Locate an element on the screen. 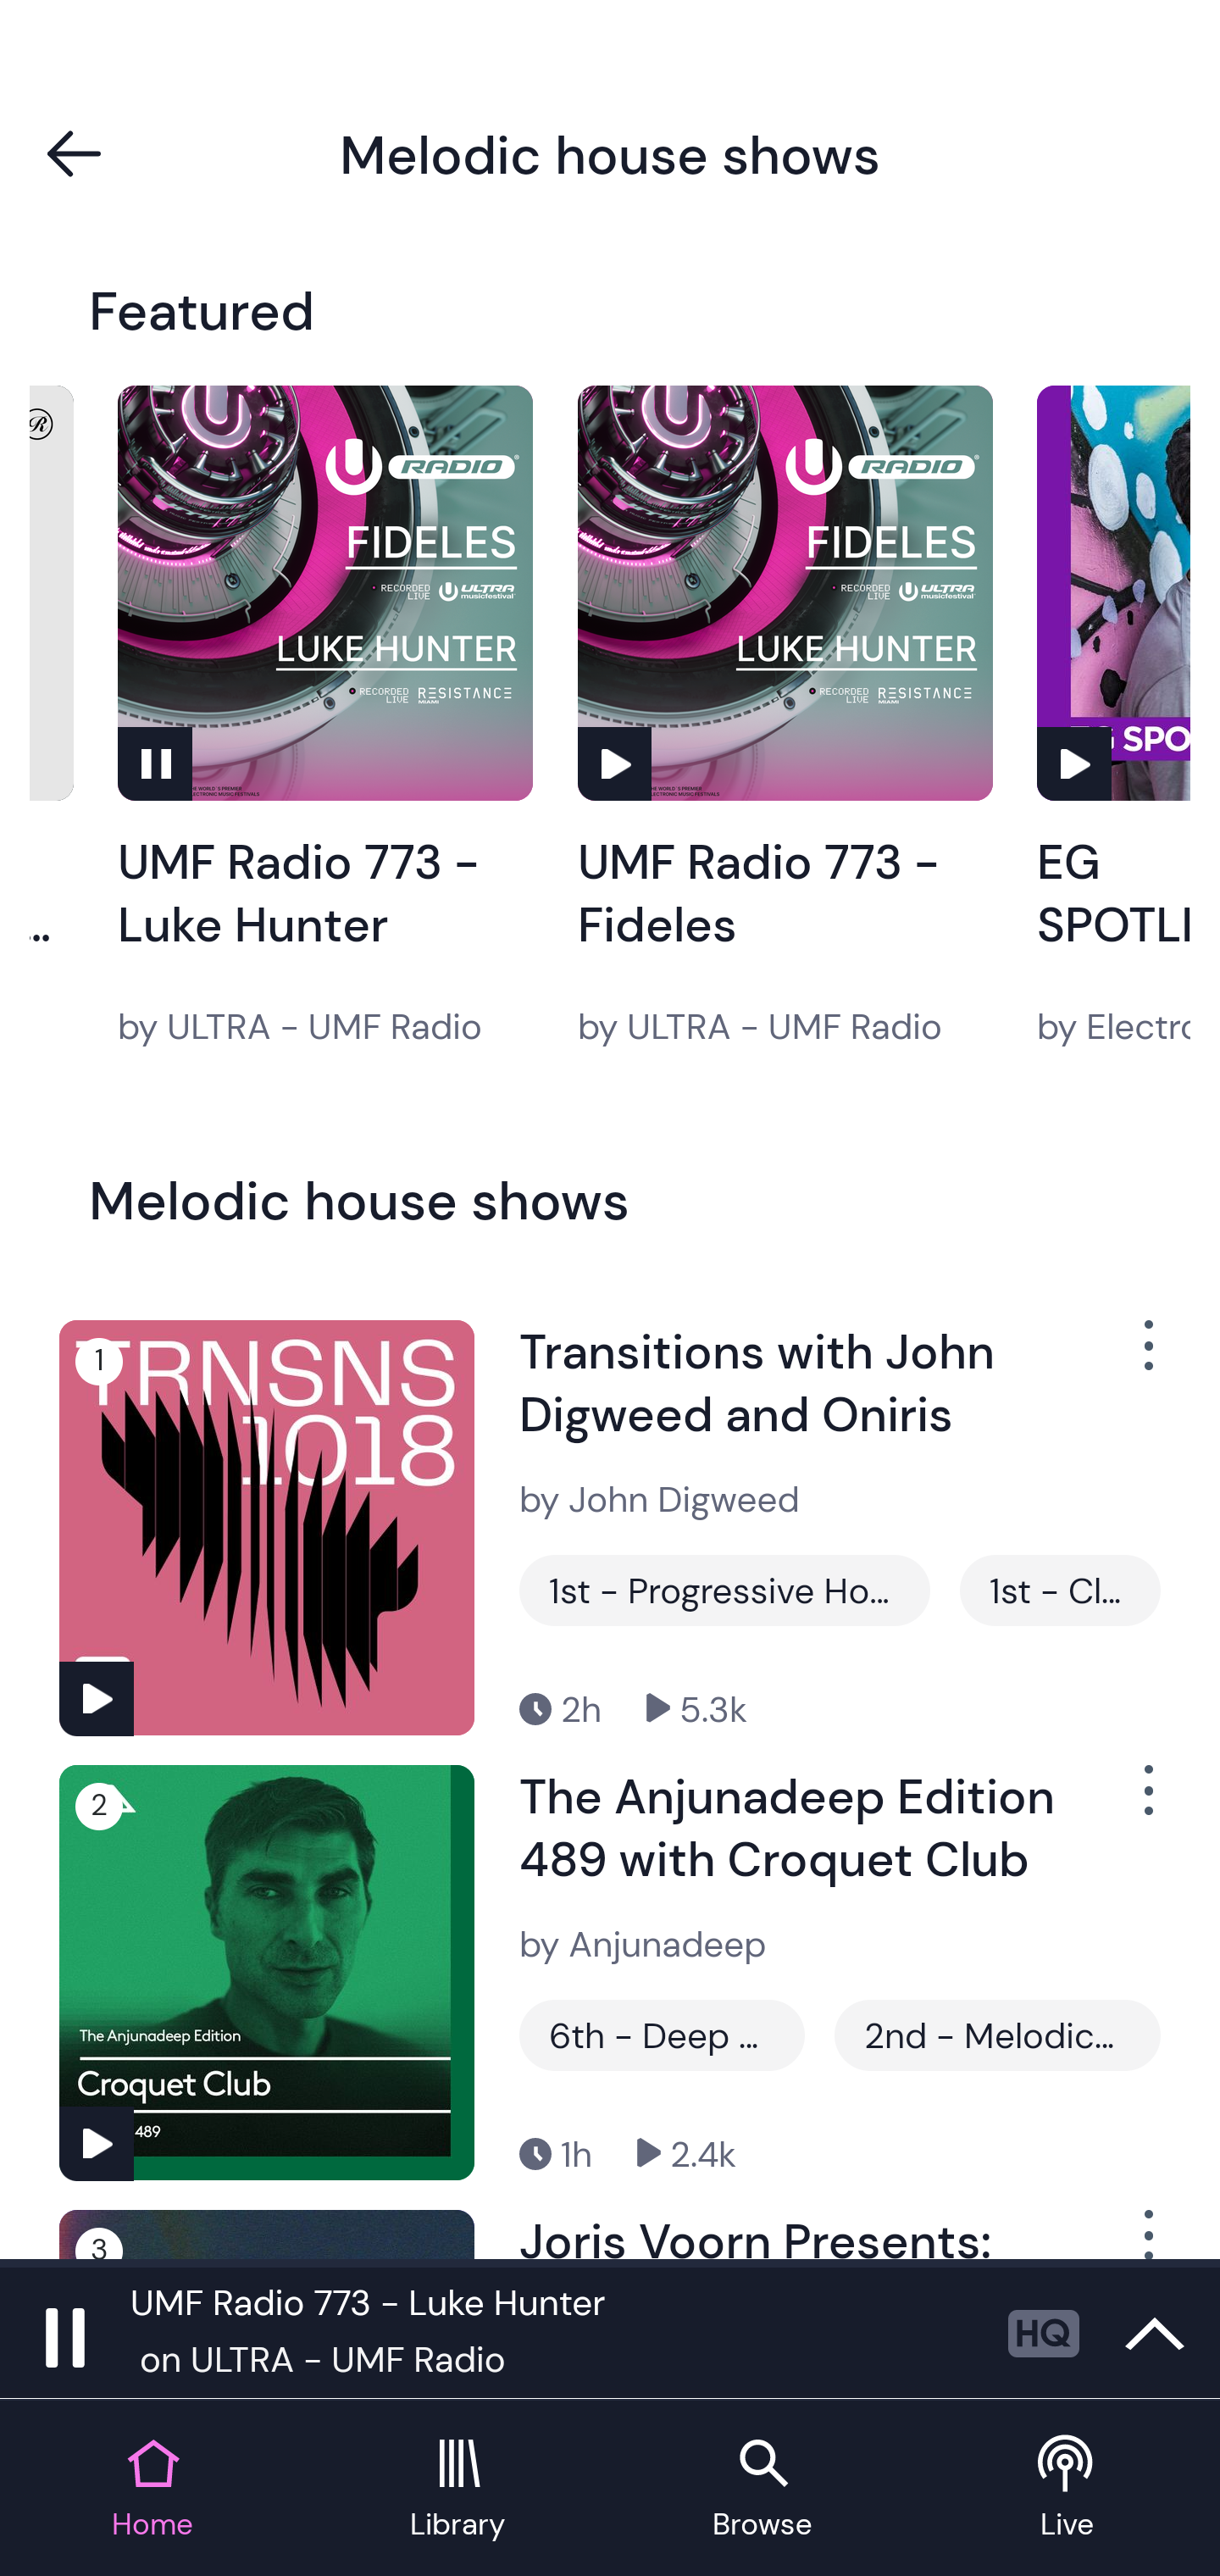 The image size is (1220, 2576). Browse tab Browse is located at coordinates (762, 2490).